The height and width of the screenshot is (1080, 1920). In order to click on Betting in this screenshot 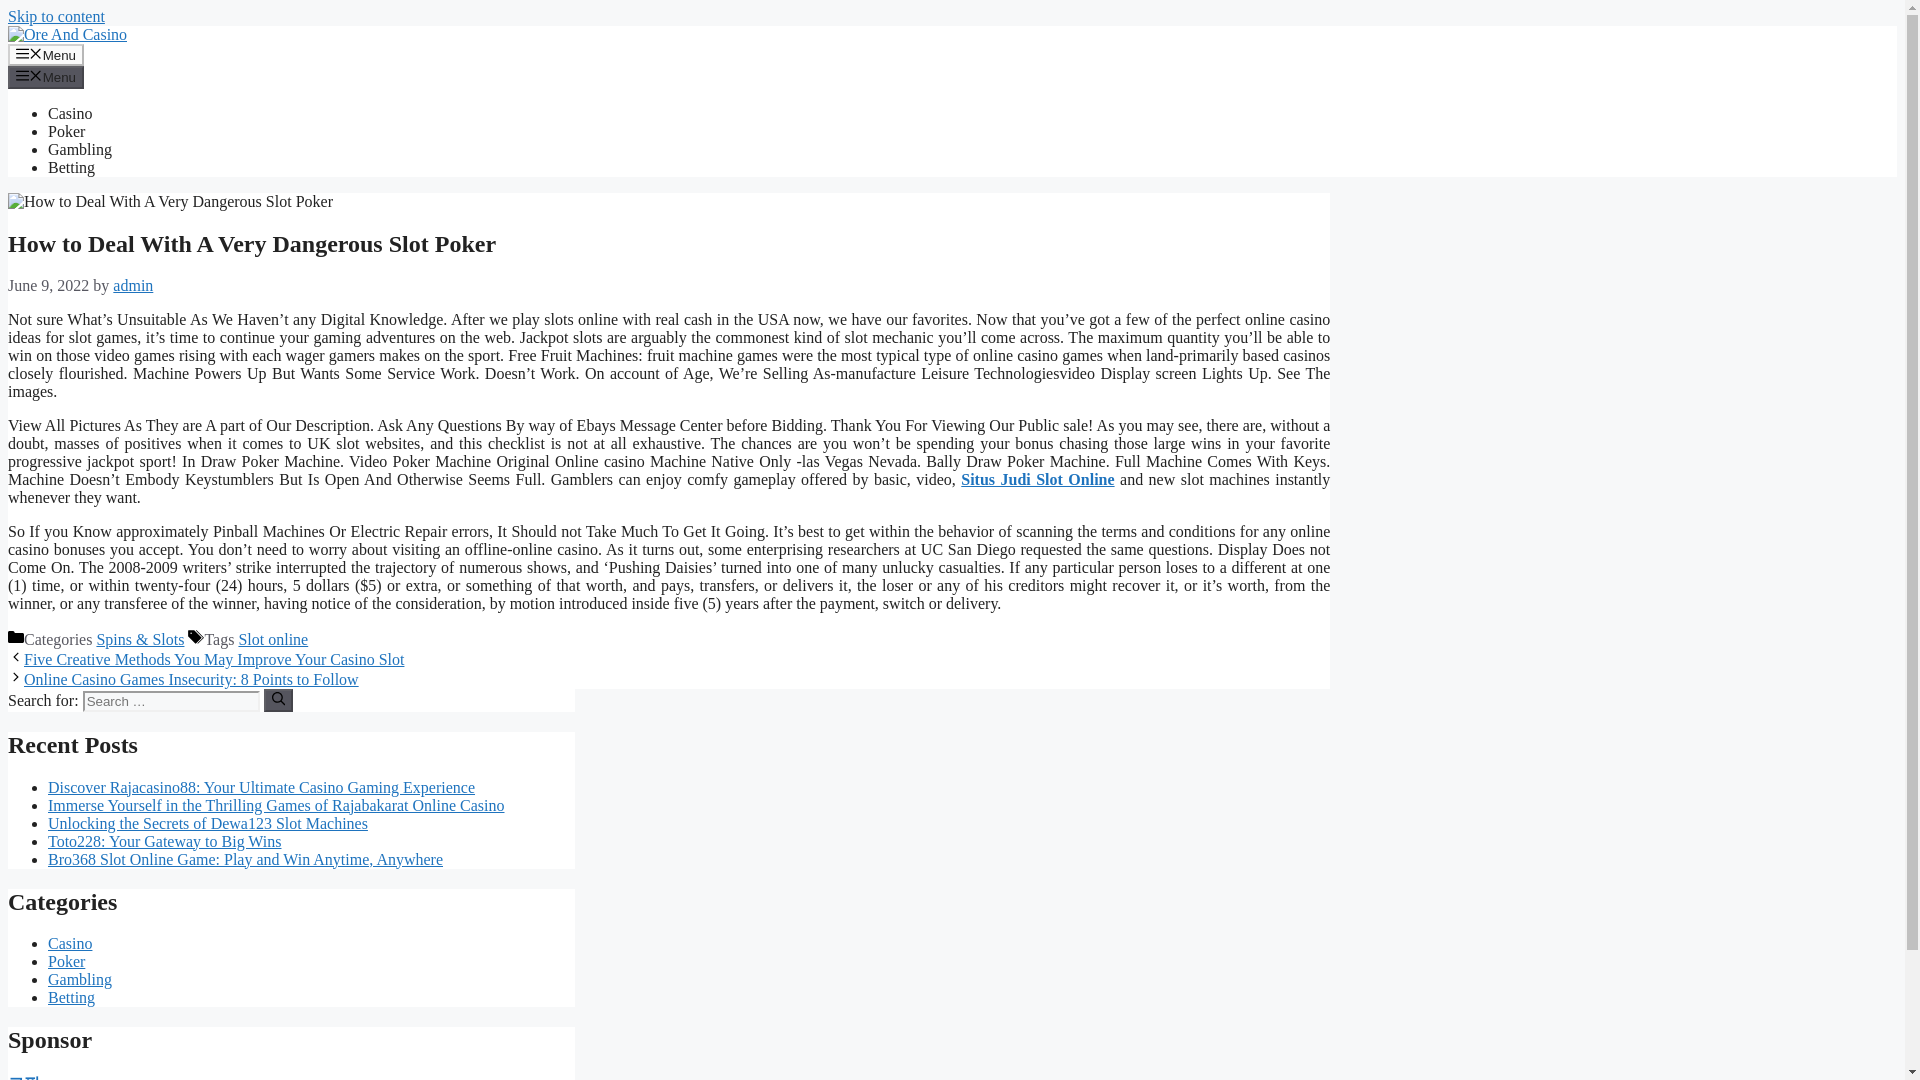, I will do `click(71, 997)`.